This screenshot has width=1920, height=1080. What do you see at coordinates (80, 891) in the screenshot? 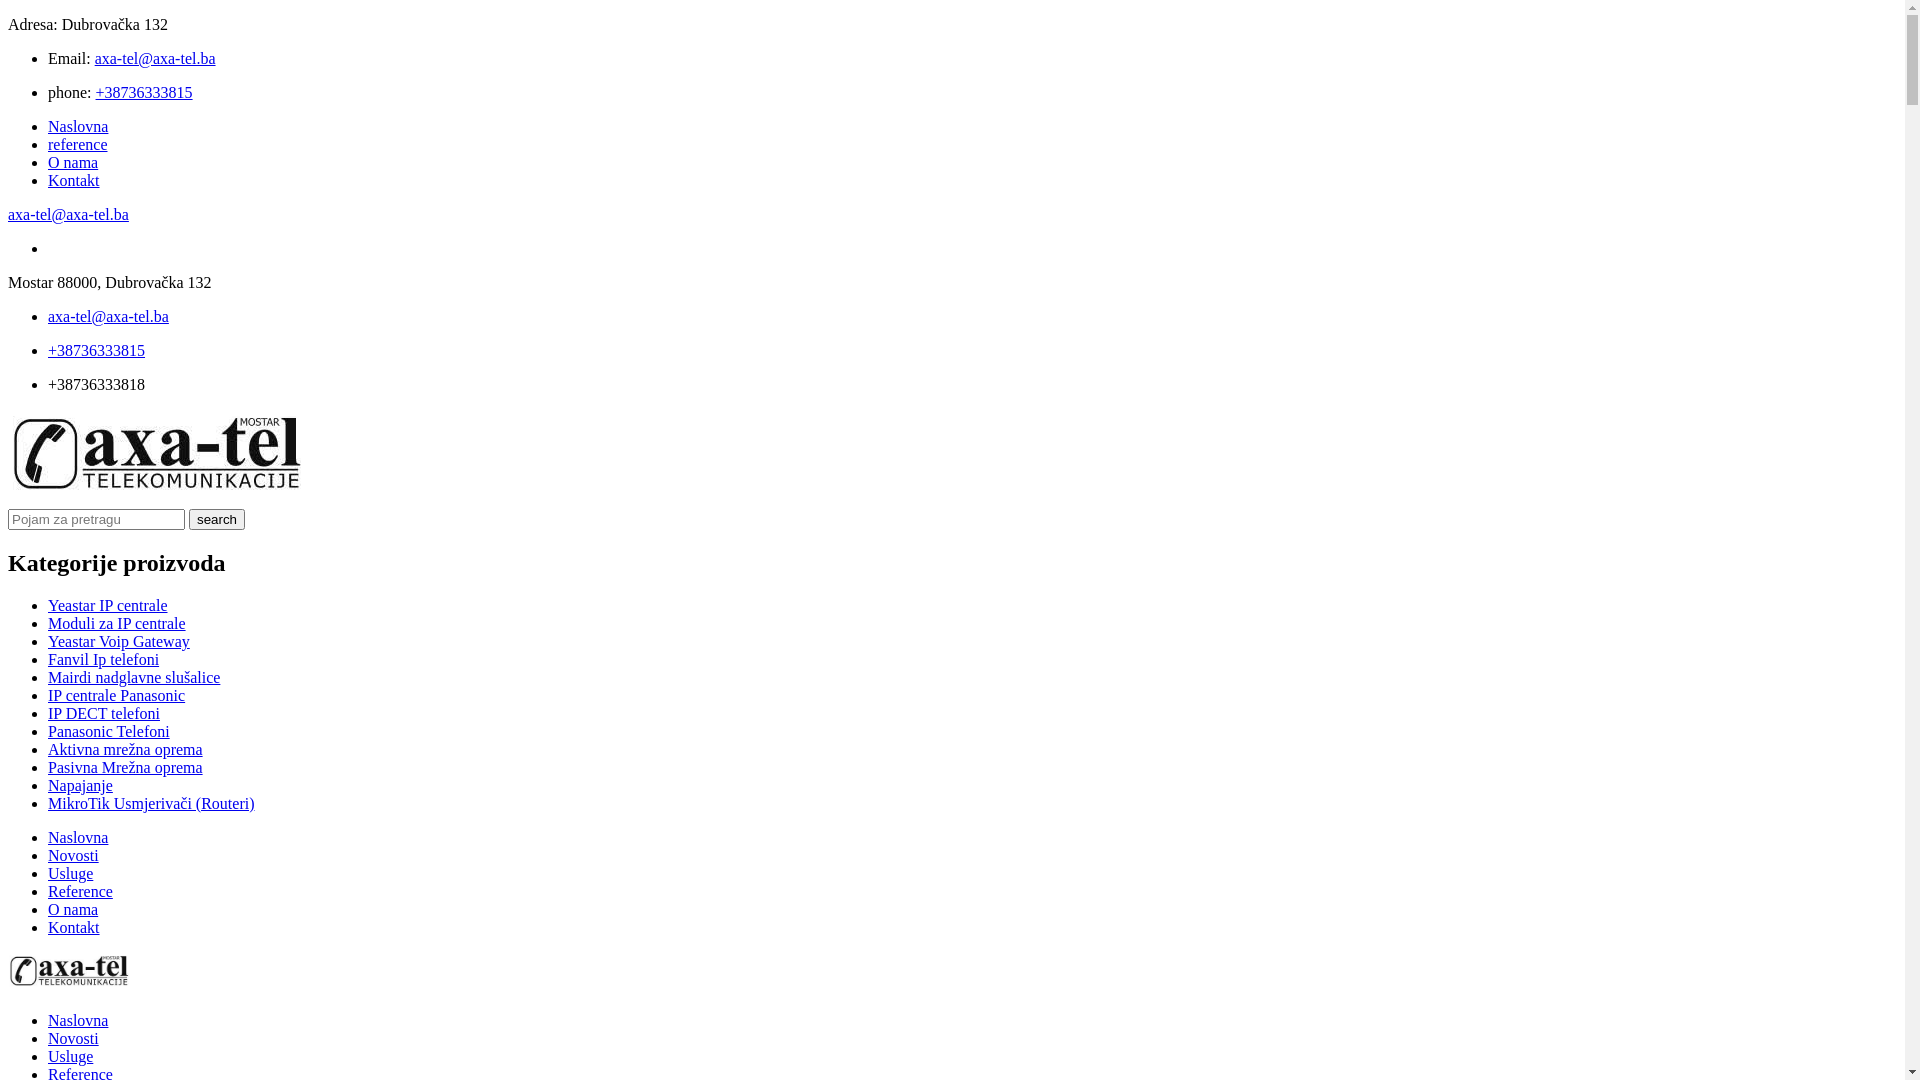
I see `Reference` at bounding box center [80, 891].